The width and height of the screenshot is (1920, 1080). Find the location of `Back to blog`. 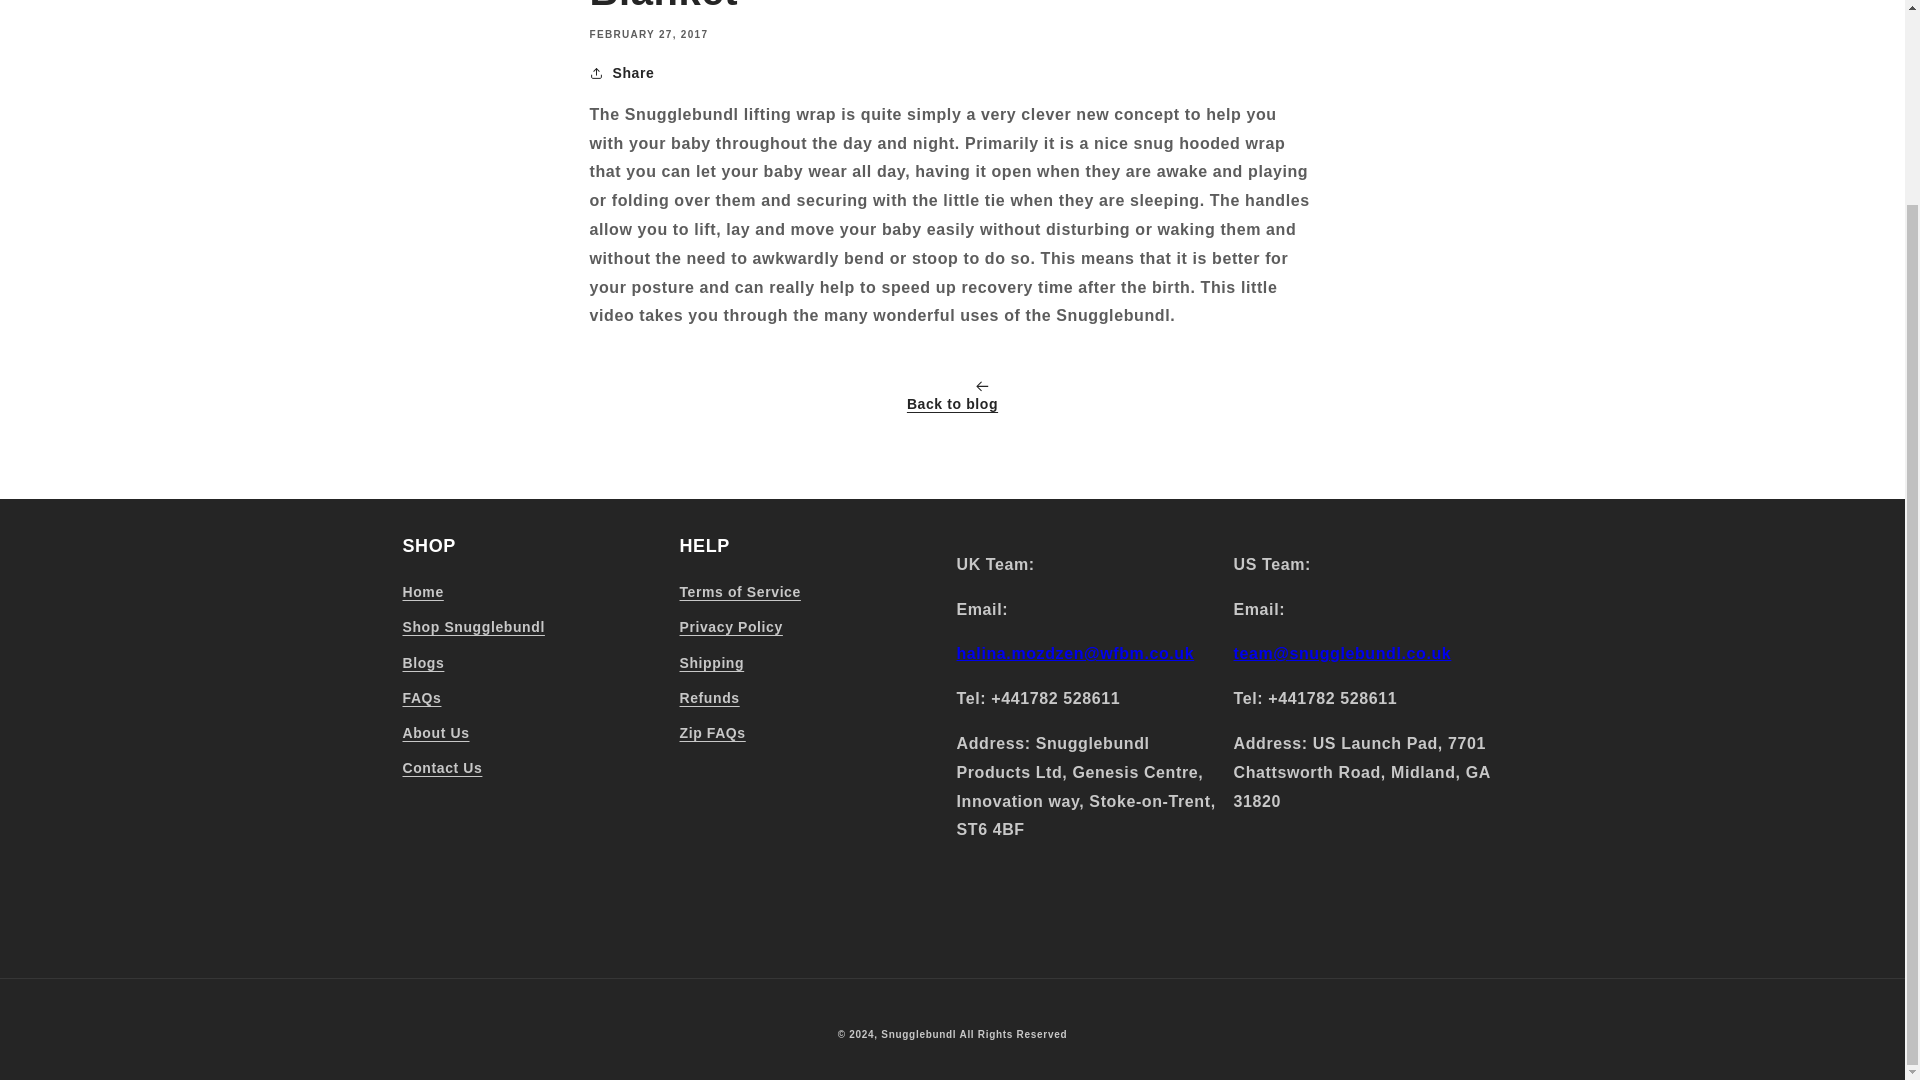

Back to blog is located at coordinates (952, 398).